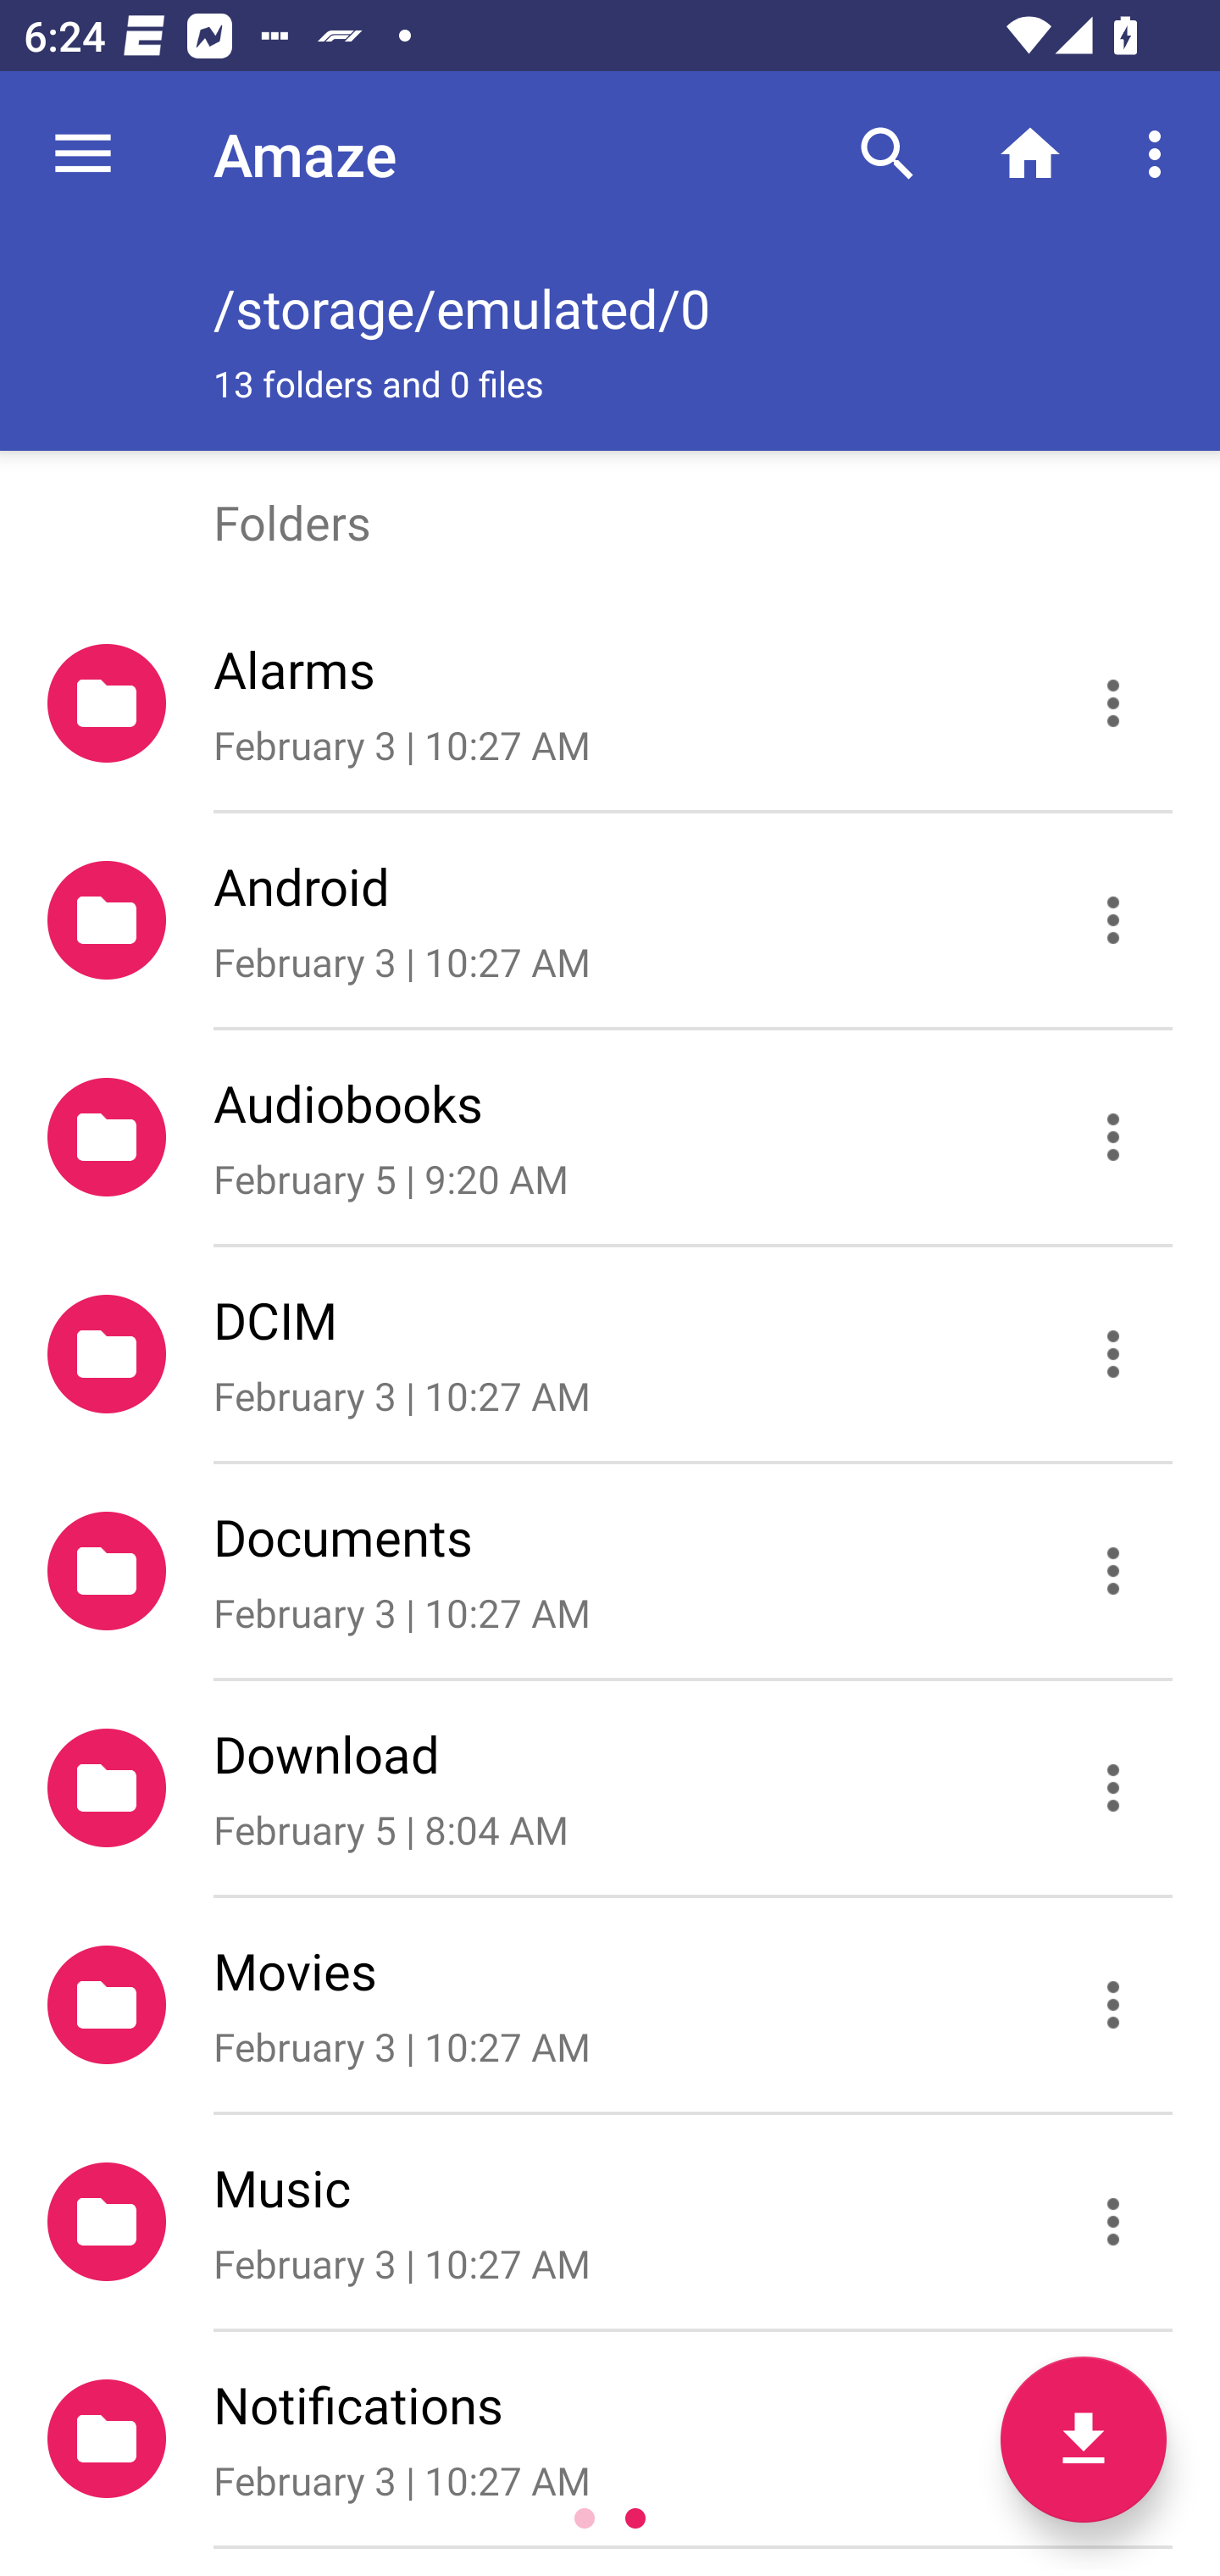 This screenshot has height=2576, width=1220. I want to click on Navigate up, so click(83, 154).